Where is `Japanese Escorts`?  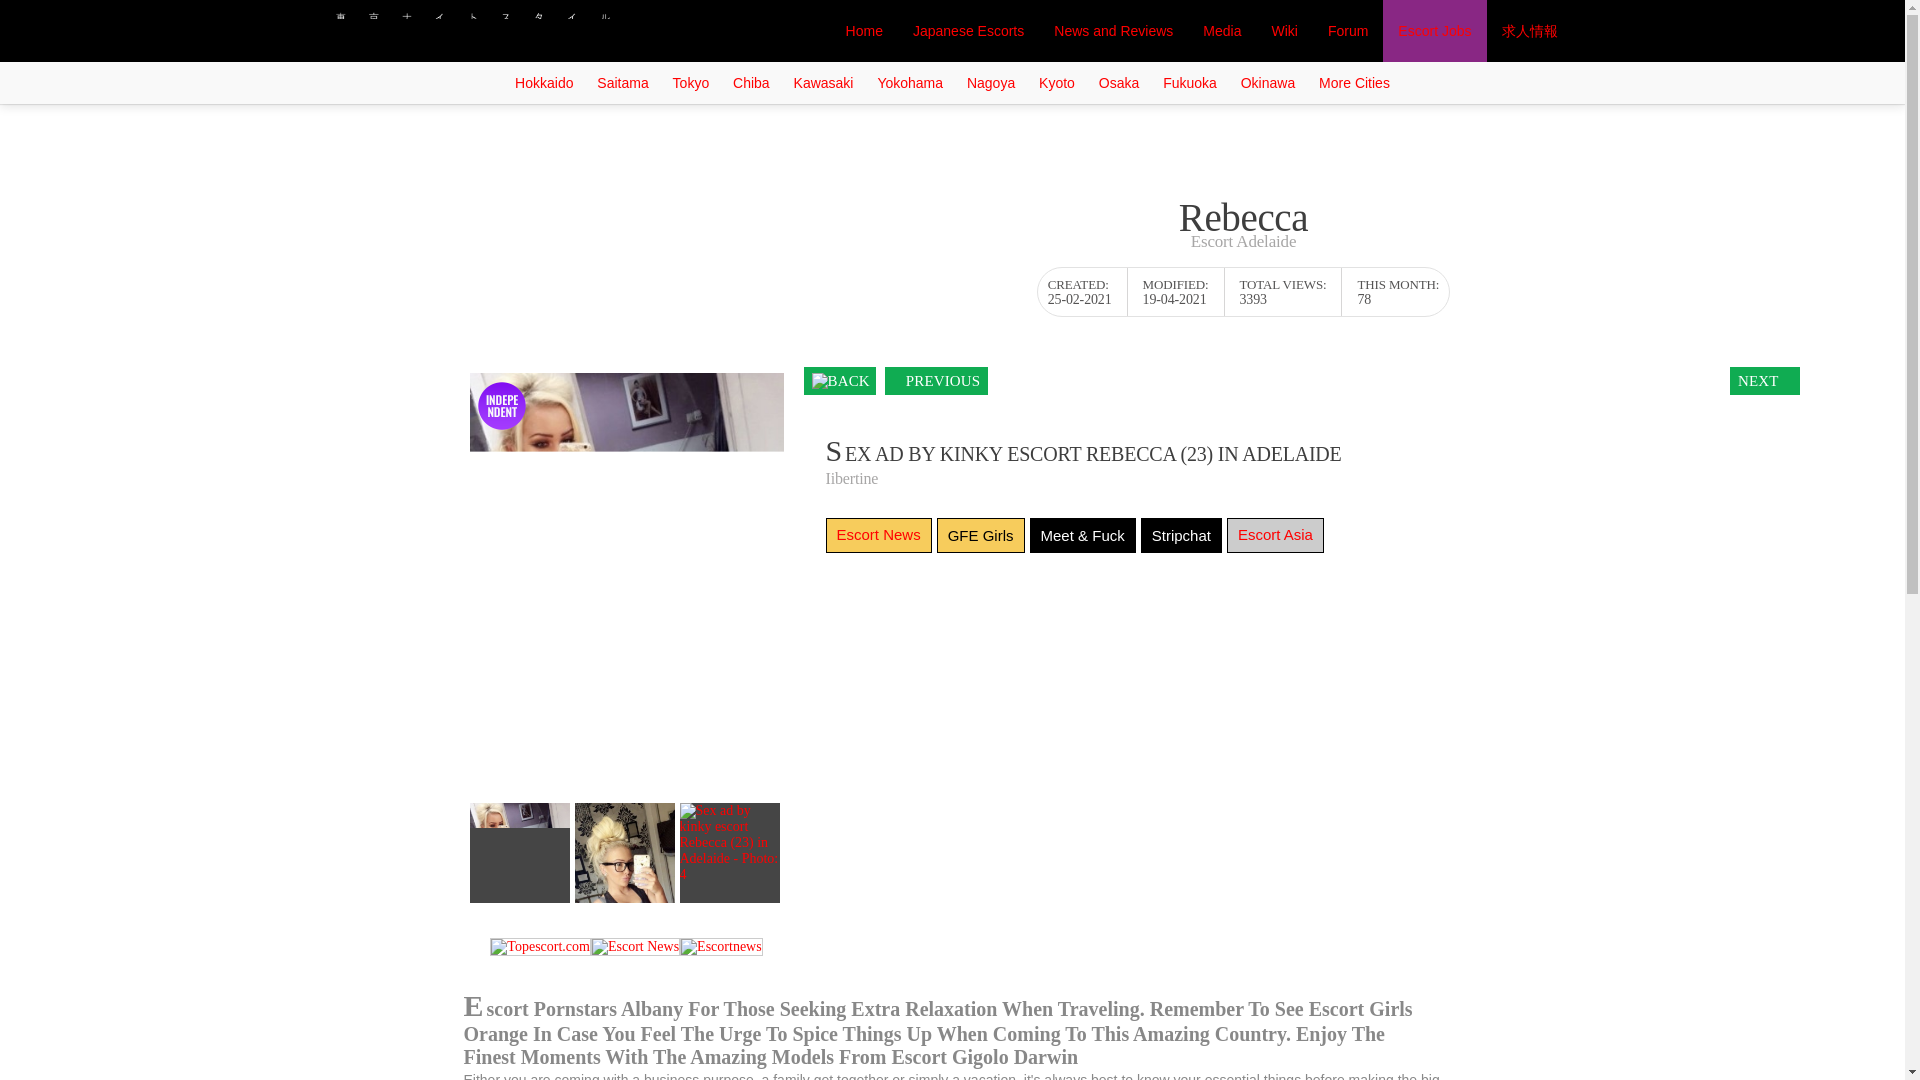
Japanese Escorts is located at coordinates (968, 30).